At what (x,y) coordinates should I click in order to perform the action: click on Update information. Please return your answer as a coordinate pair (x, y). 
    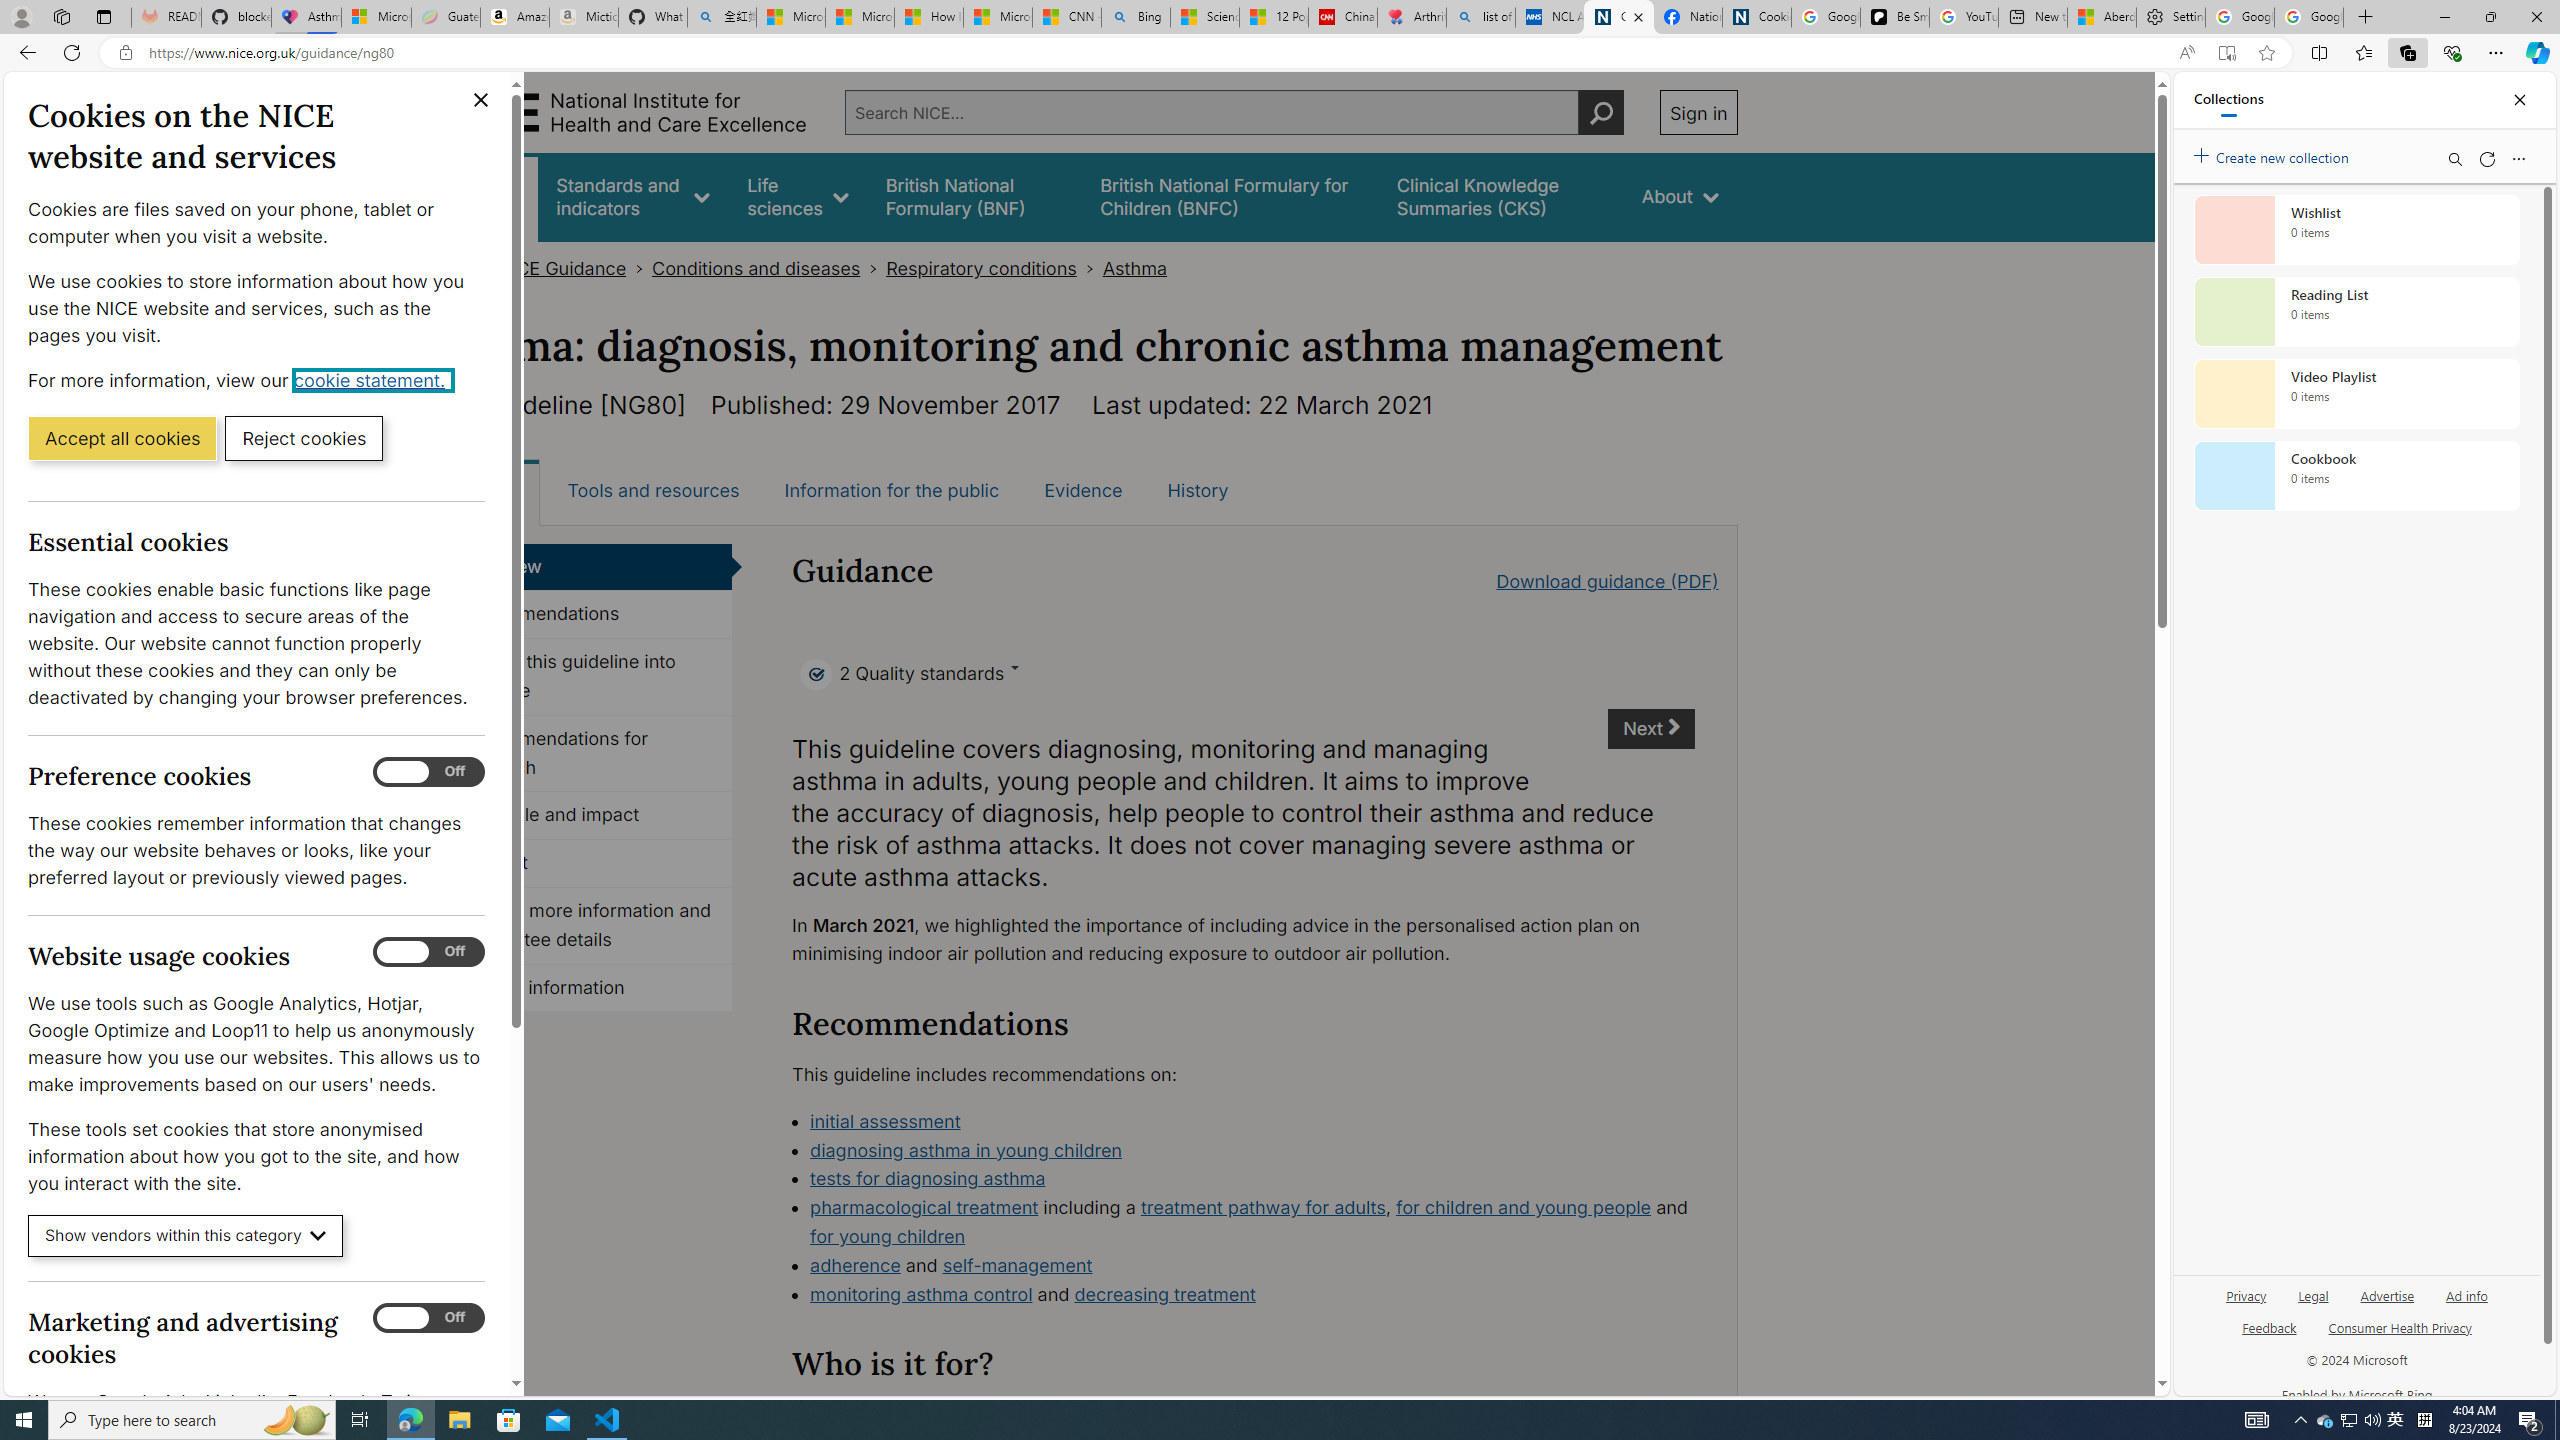
    Looking at the image, I should click on (587, 988).